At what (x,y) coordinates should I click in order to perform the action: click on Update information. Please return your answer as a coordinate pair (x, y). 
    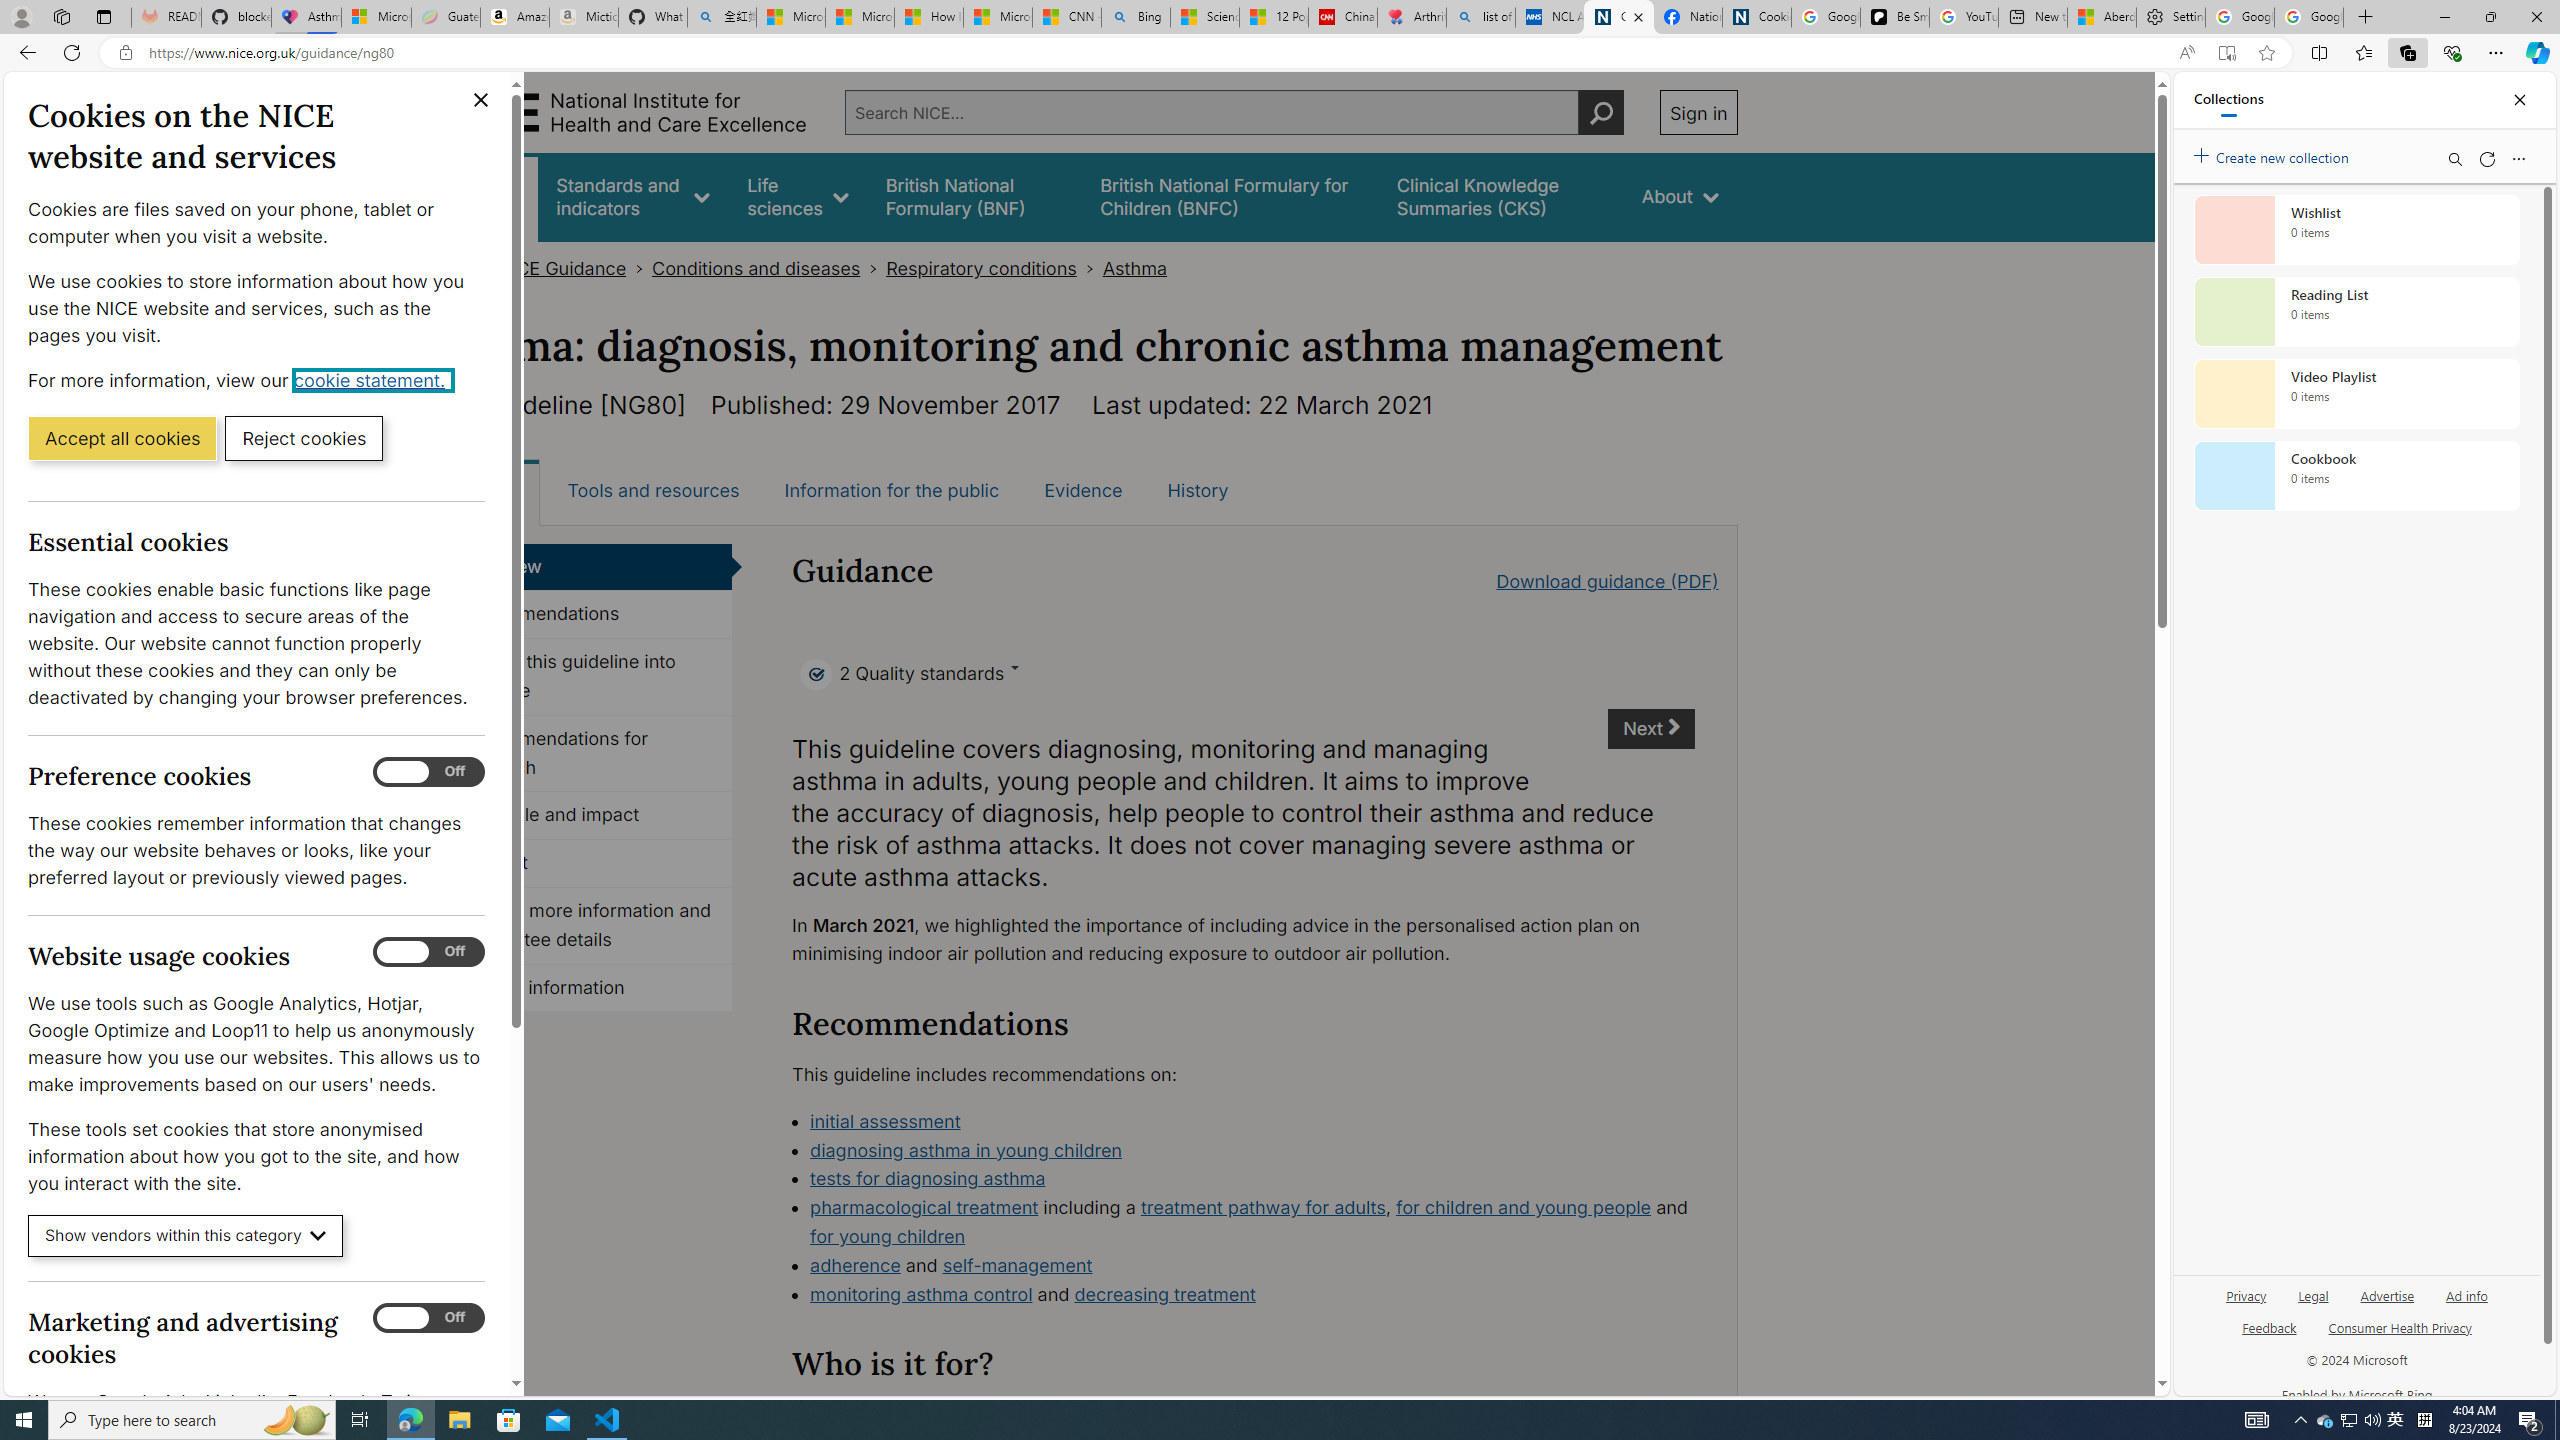
    Looking at the image, I should click on (587, 988).